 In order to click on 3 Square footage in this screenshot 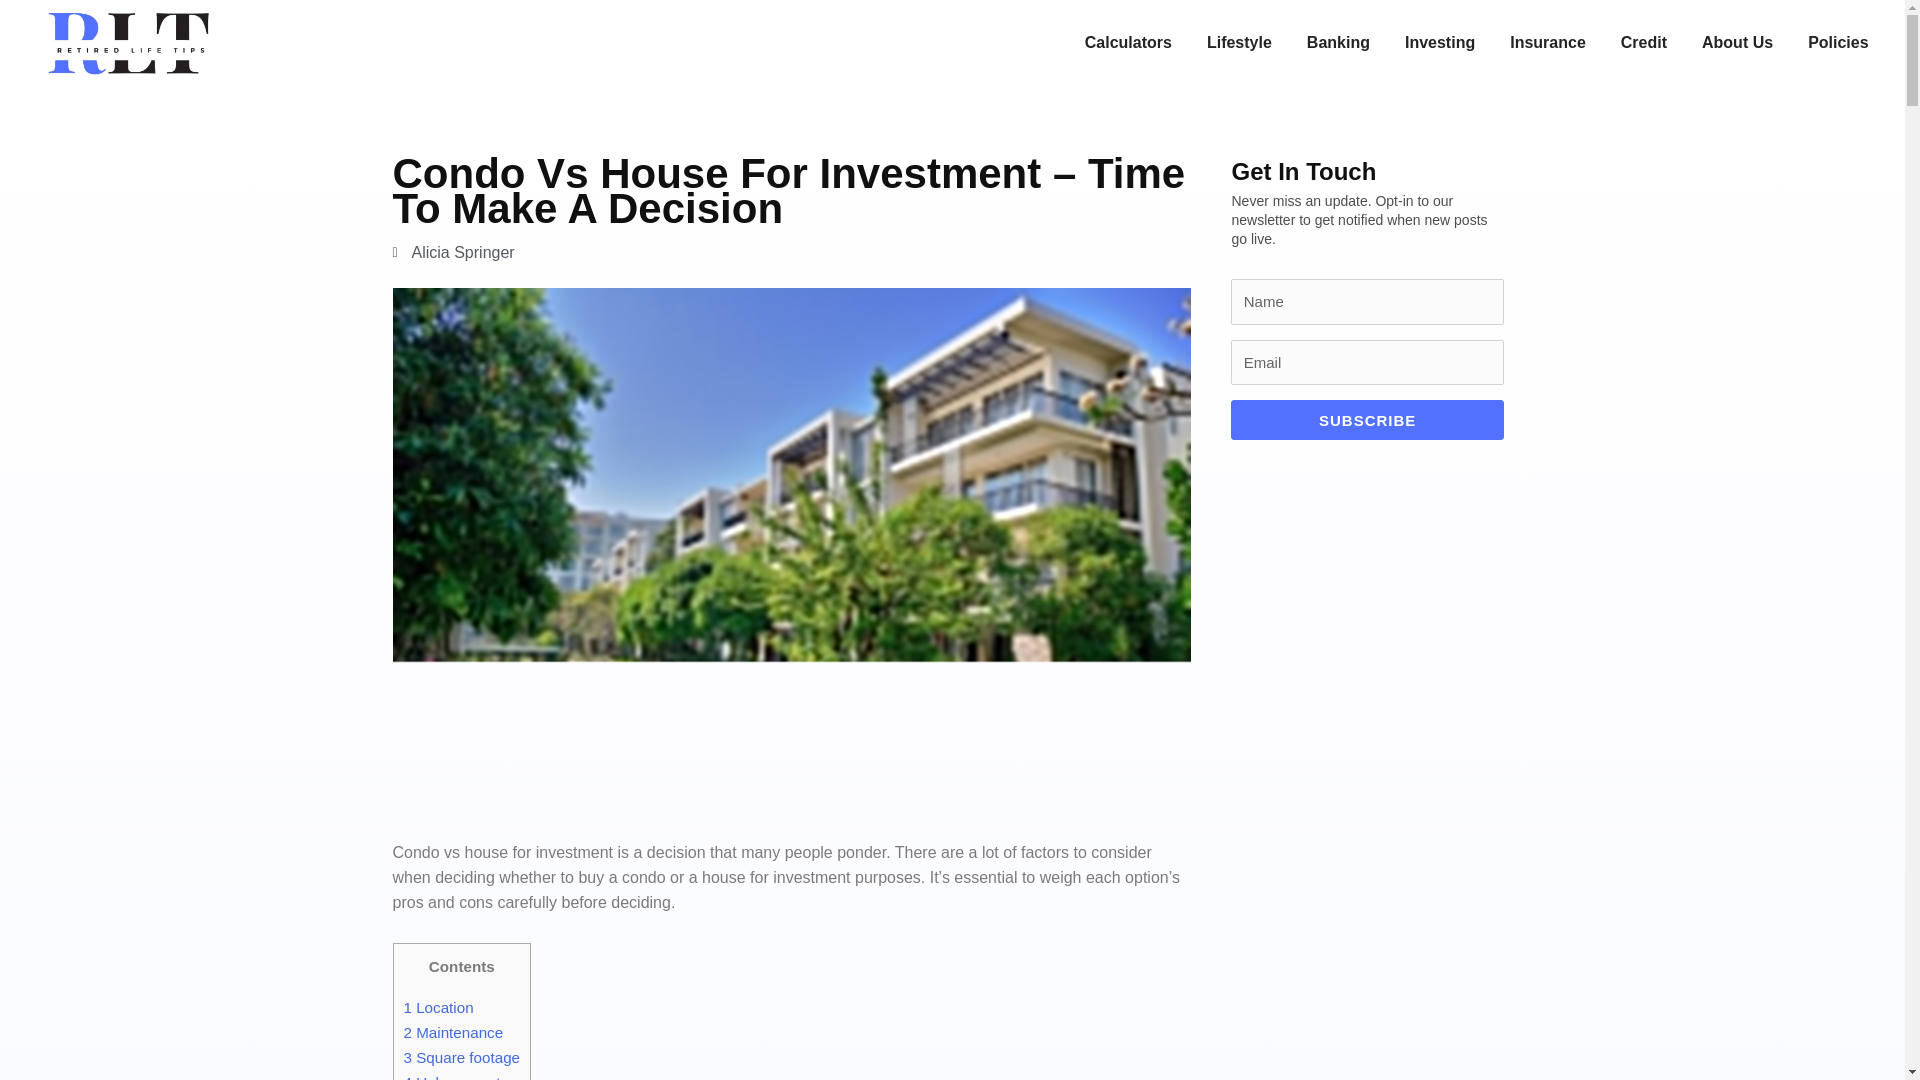, I will do `click(462, 1056)`.